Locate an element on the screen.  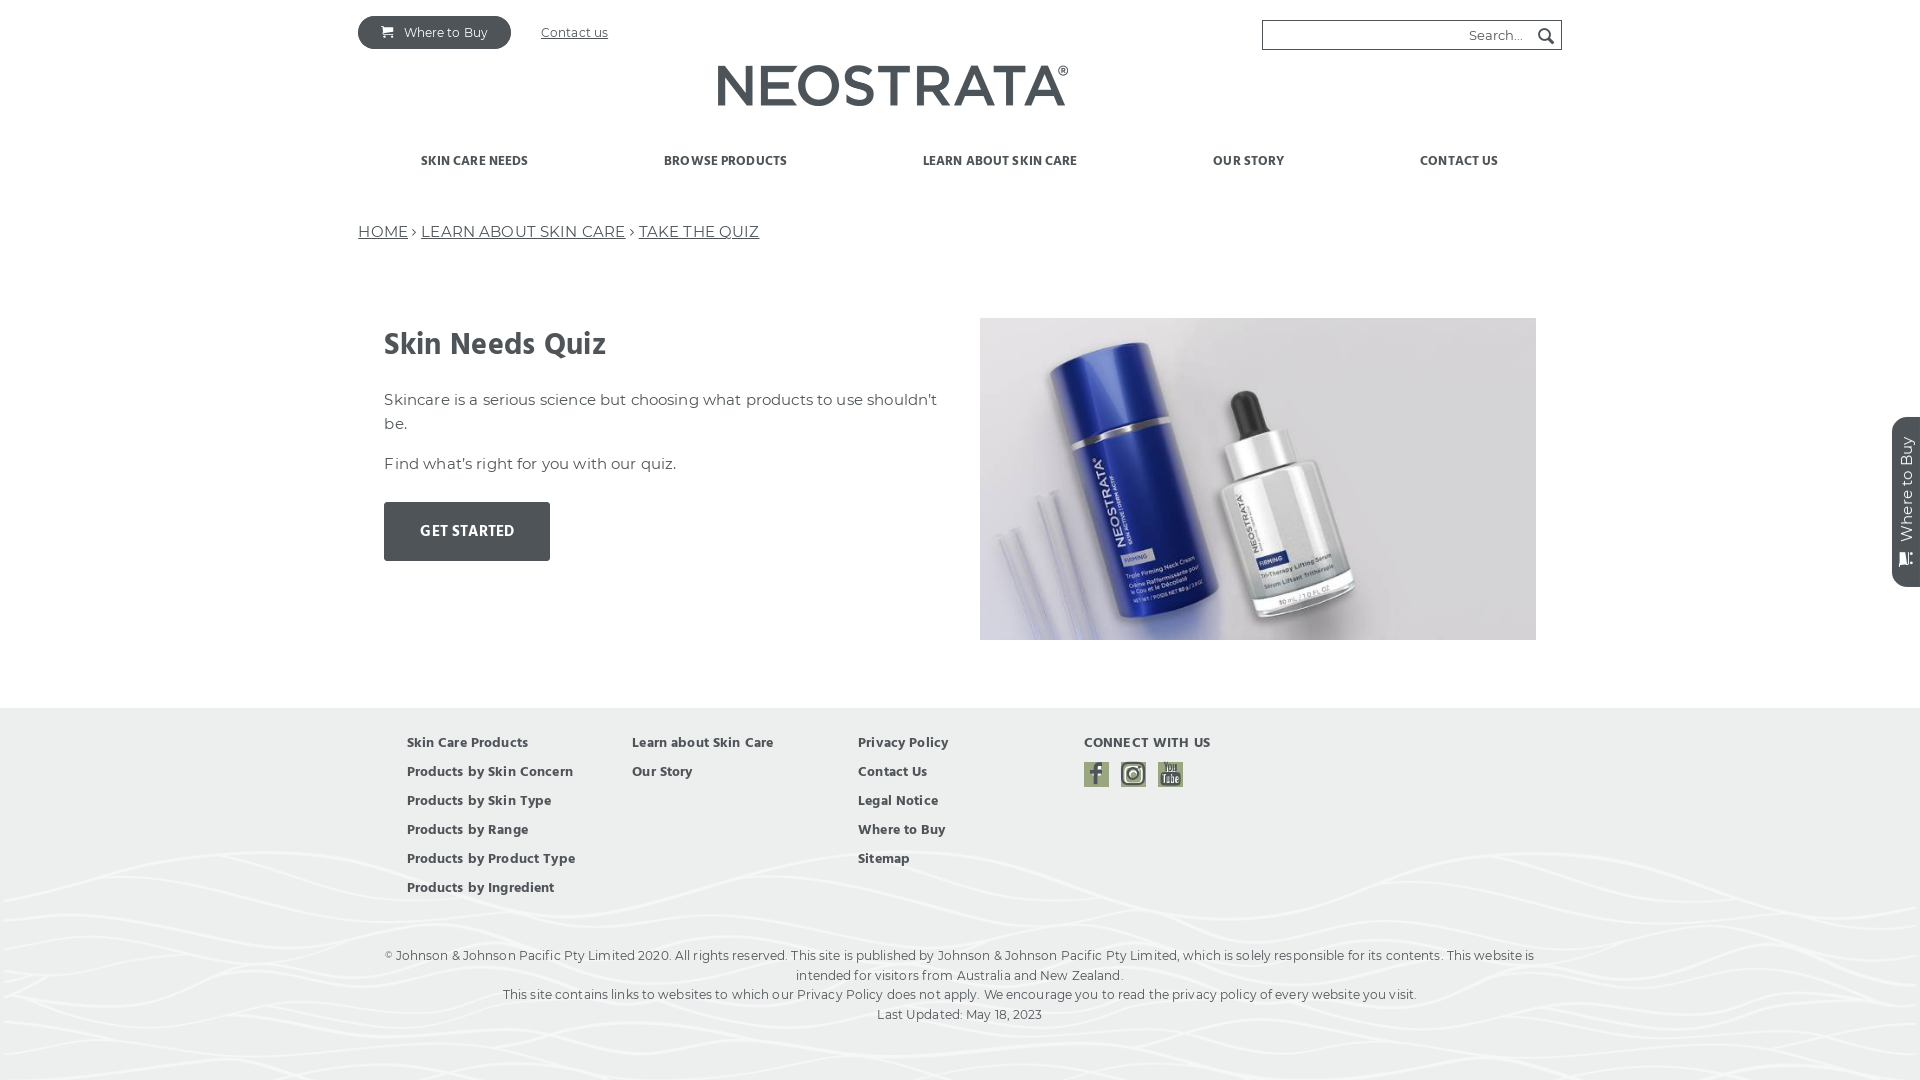
Contact us is located at coordinates (574, 32).